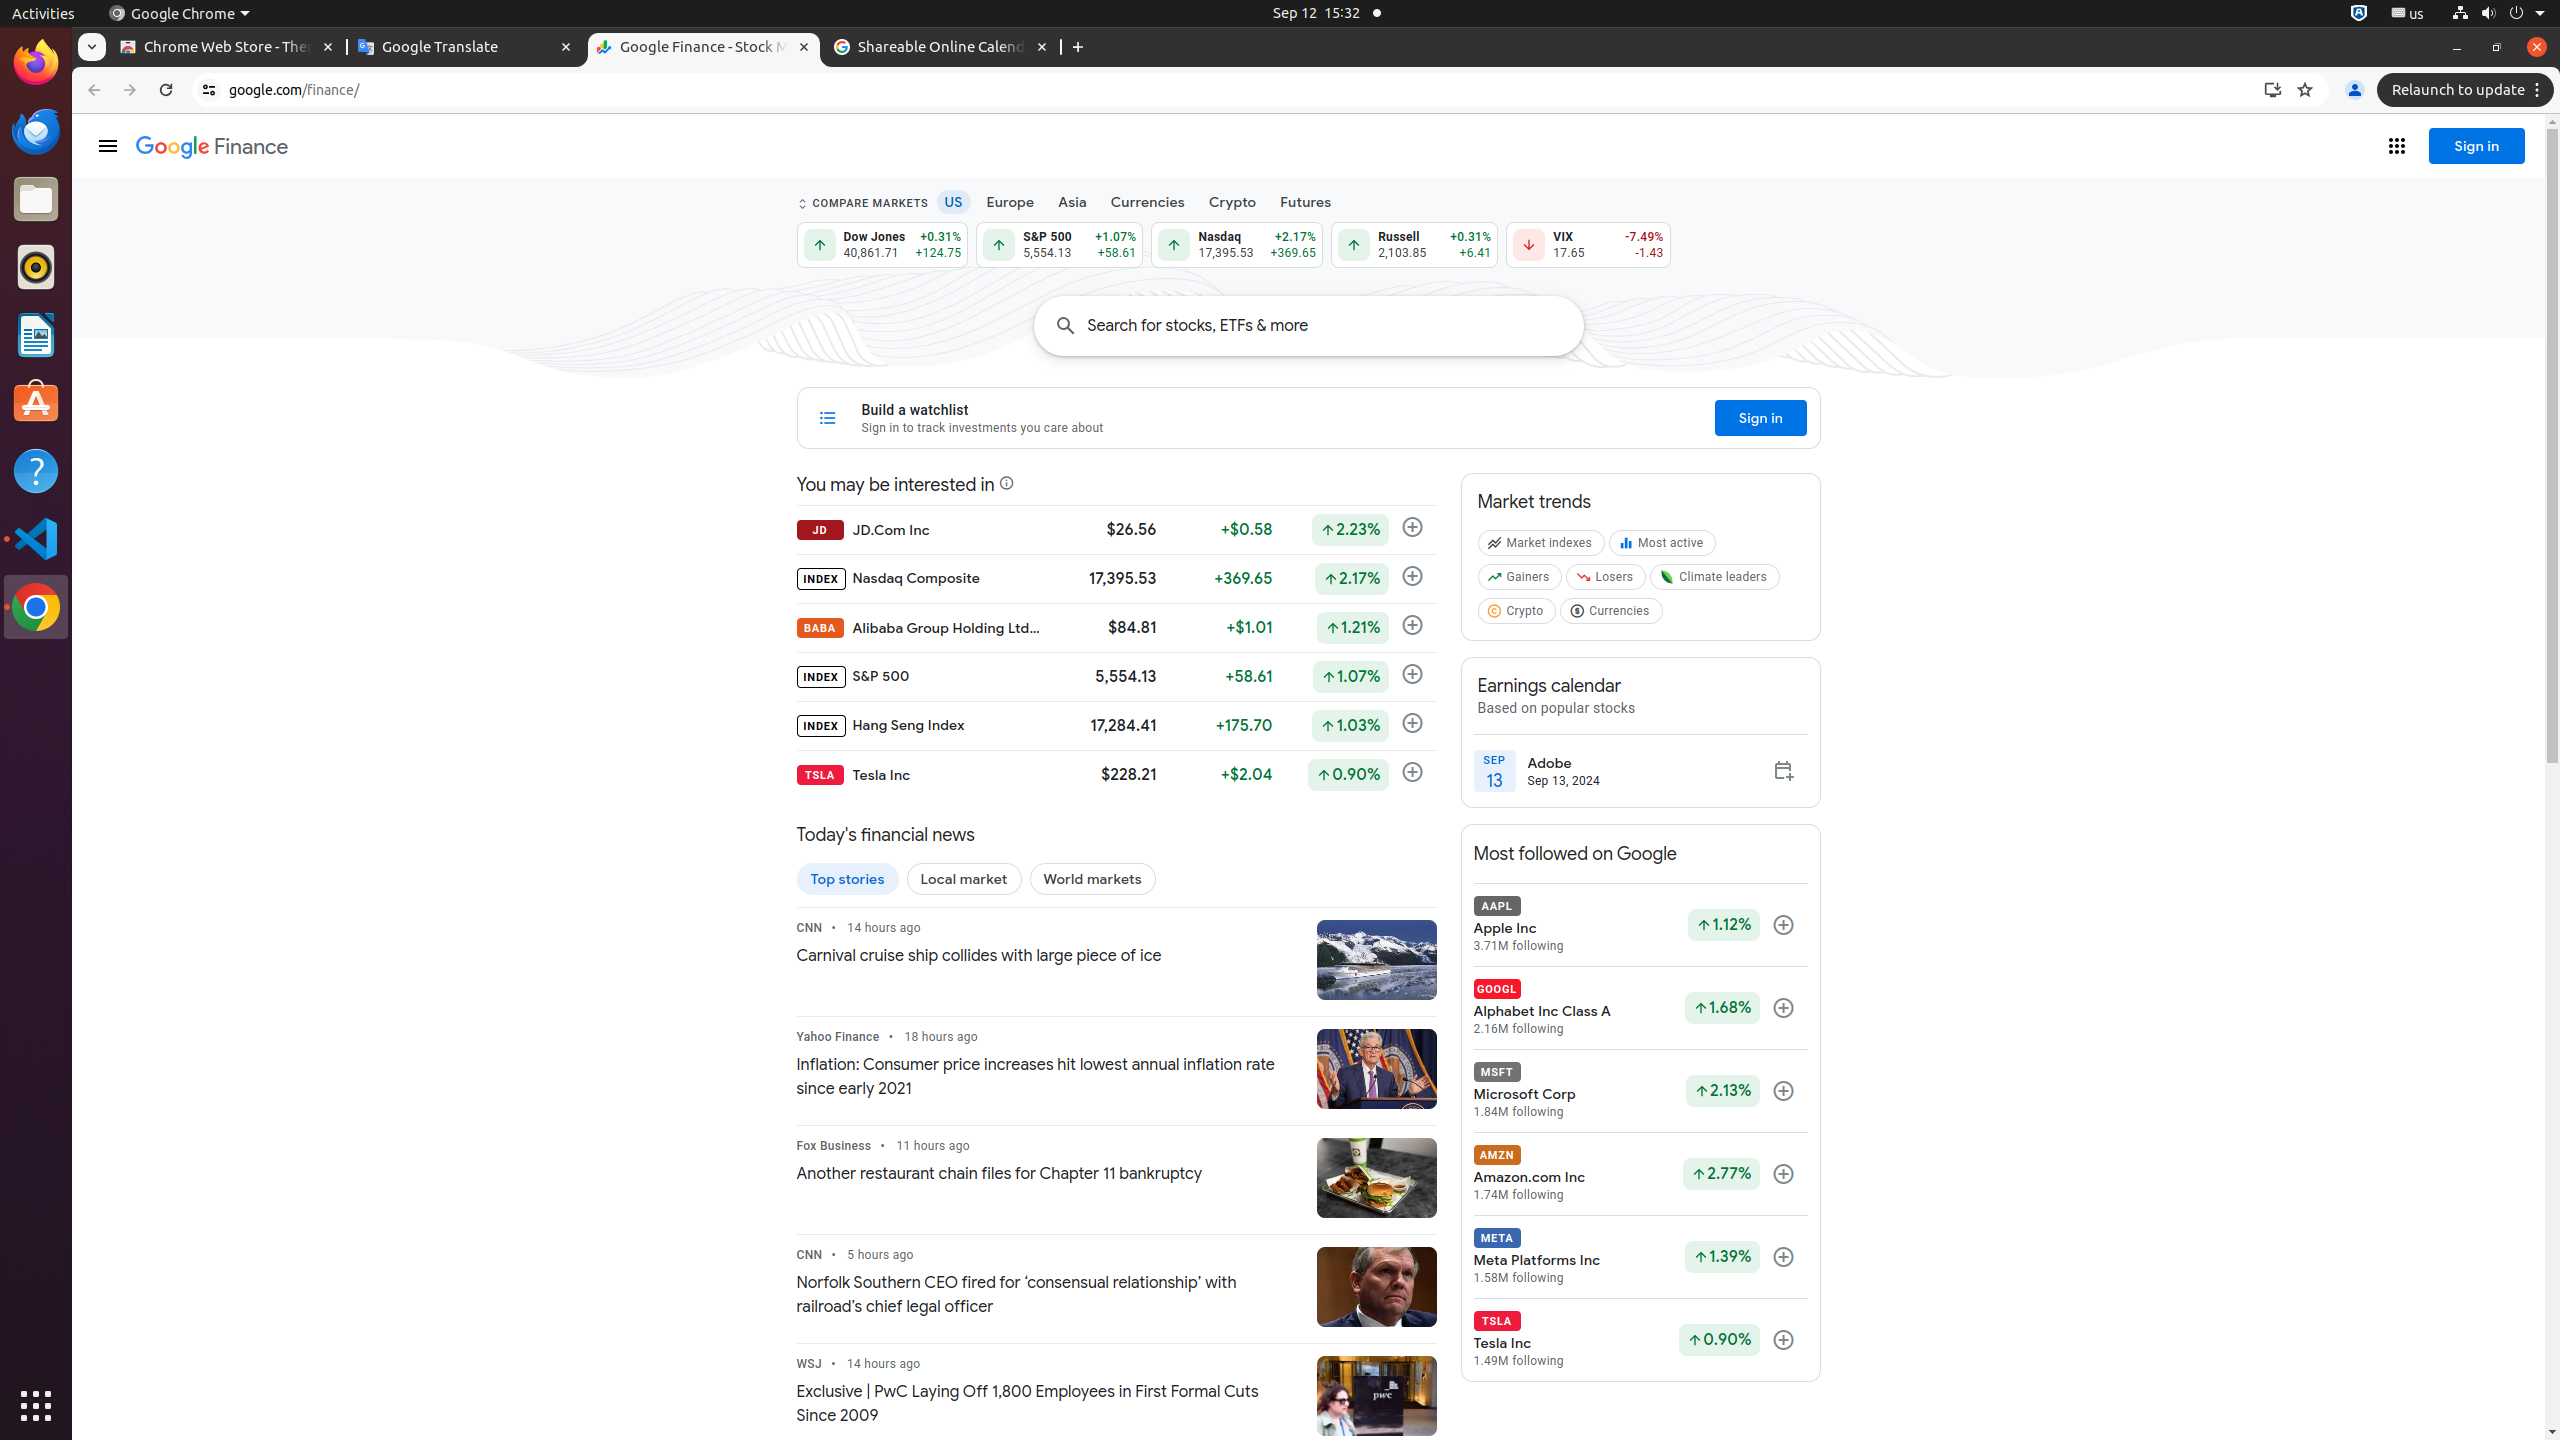 This screenshot has height=1440, width=2560. I want to click on Install Google Finance, so click(2273, 90).